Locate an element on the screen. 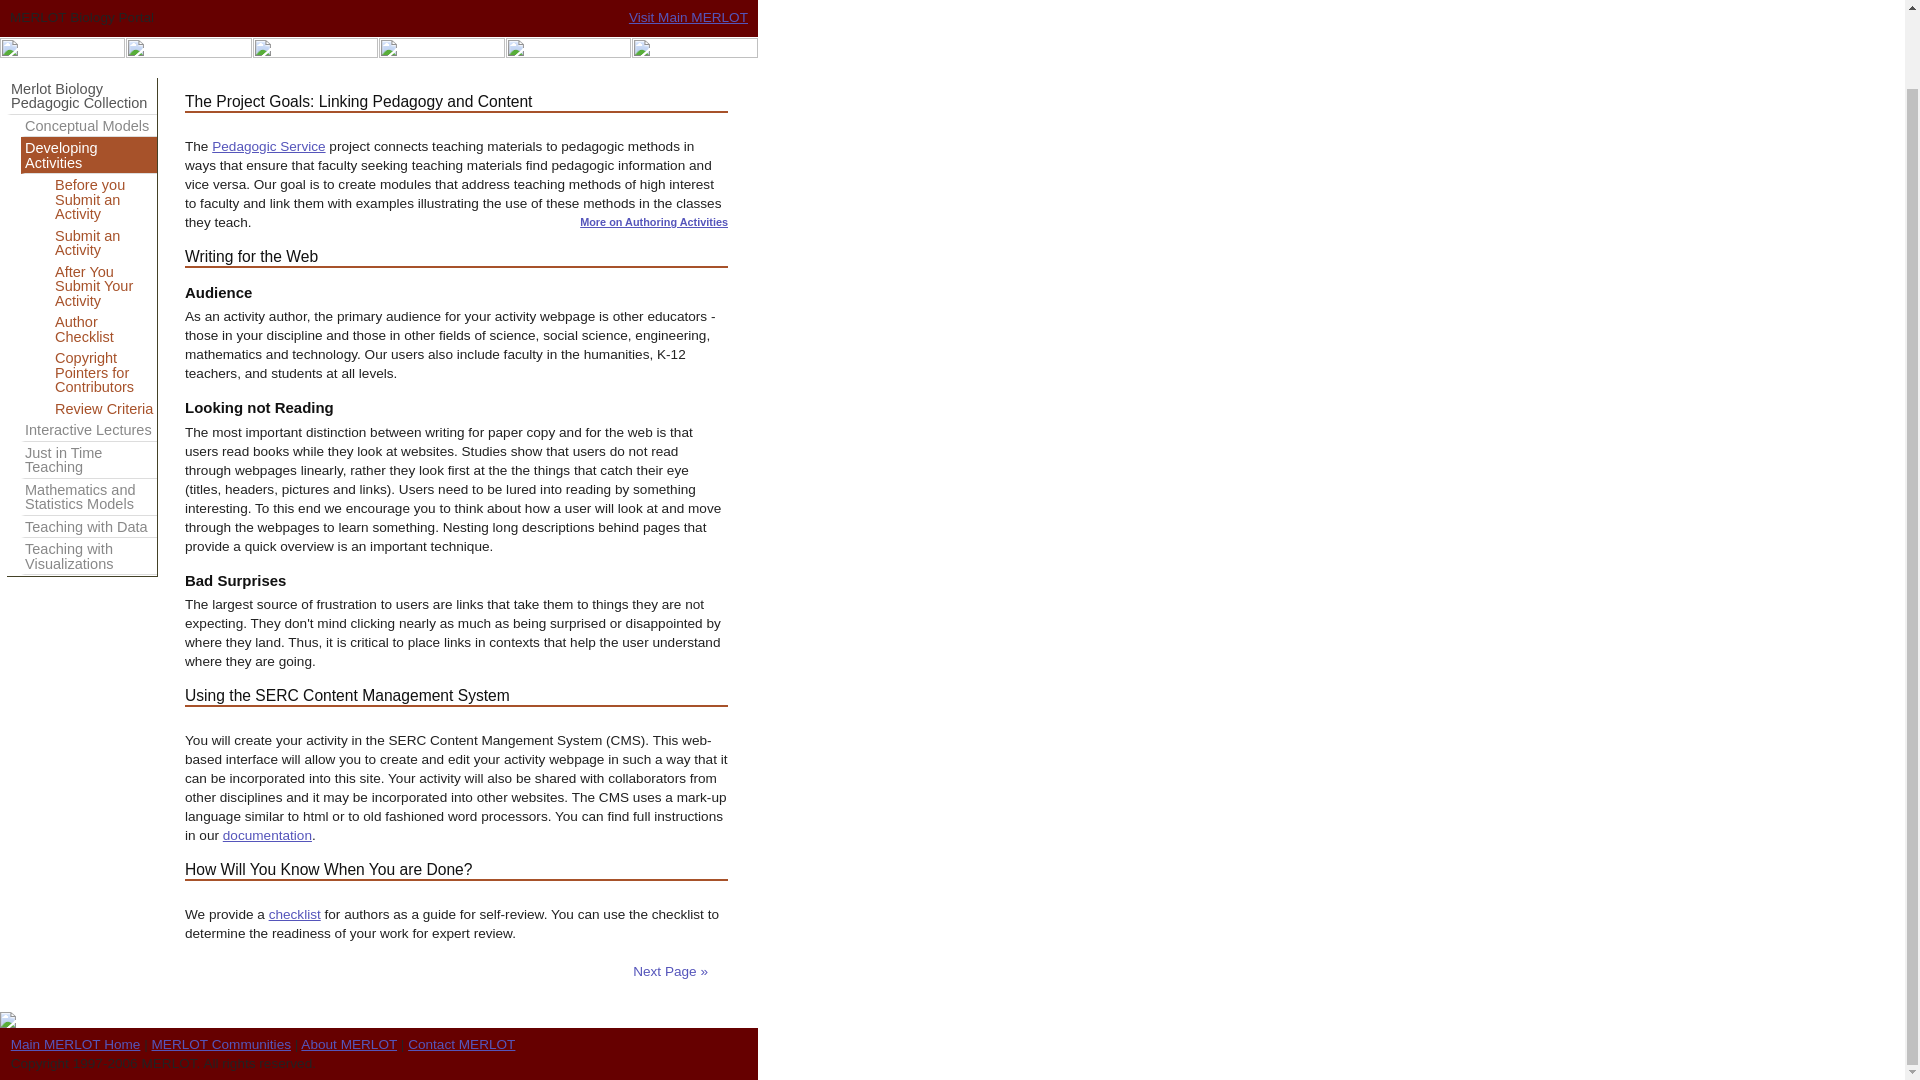  Teaching with Data is located at coordinates (89, 527).